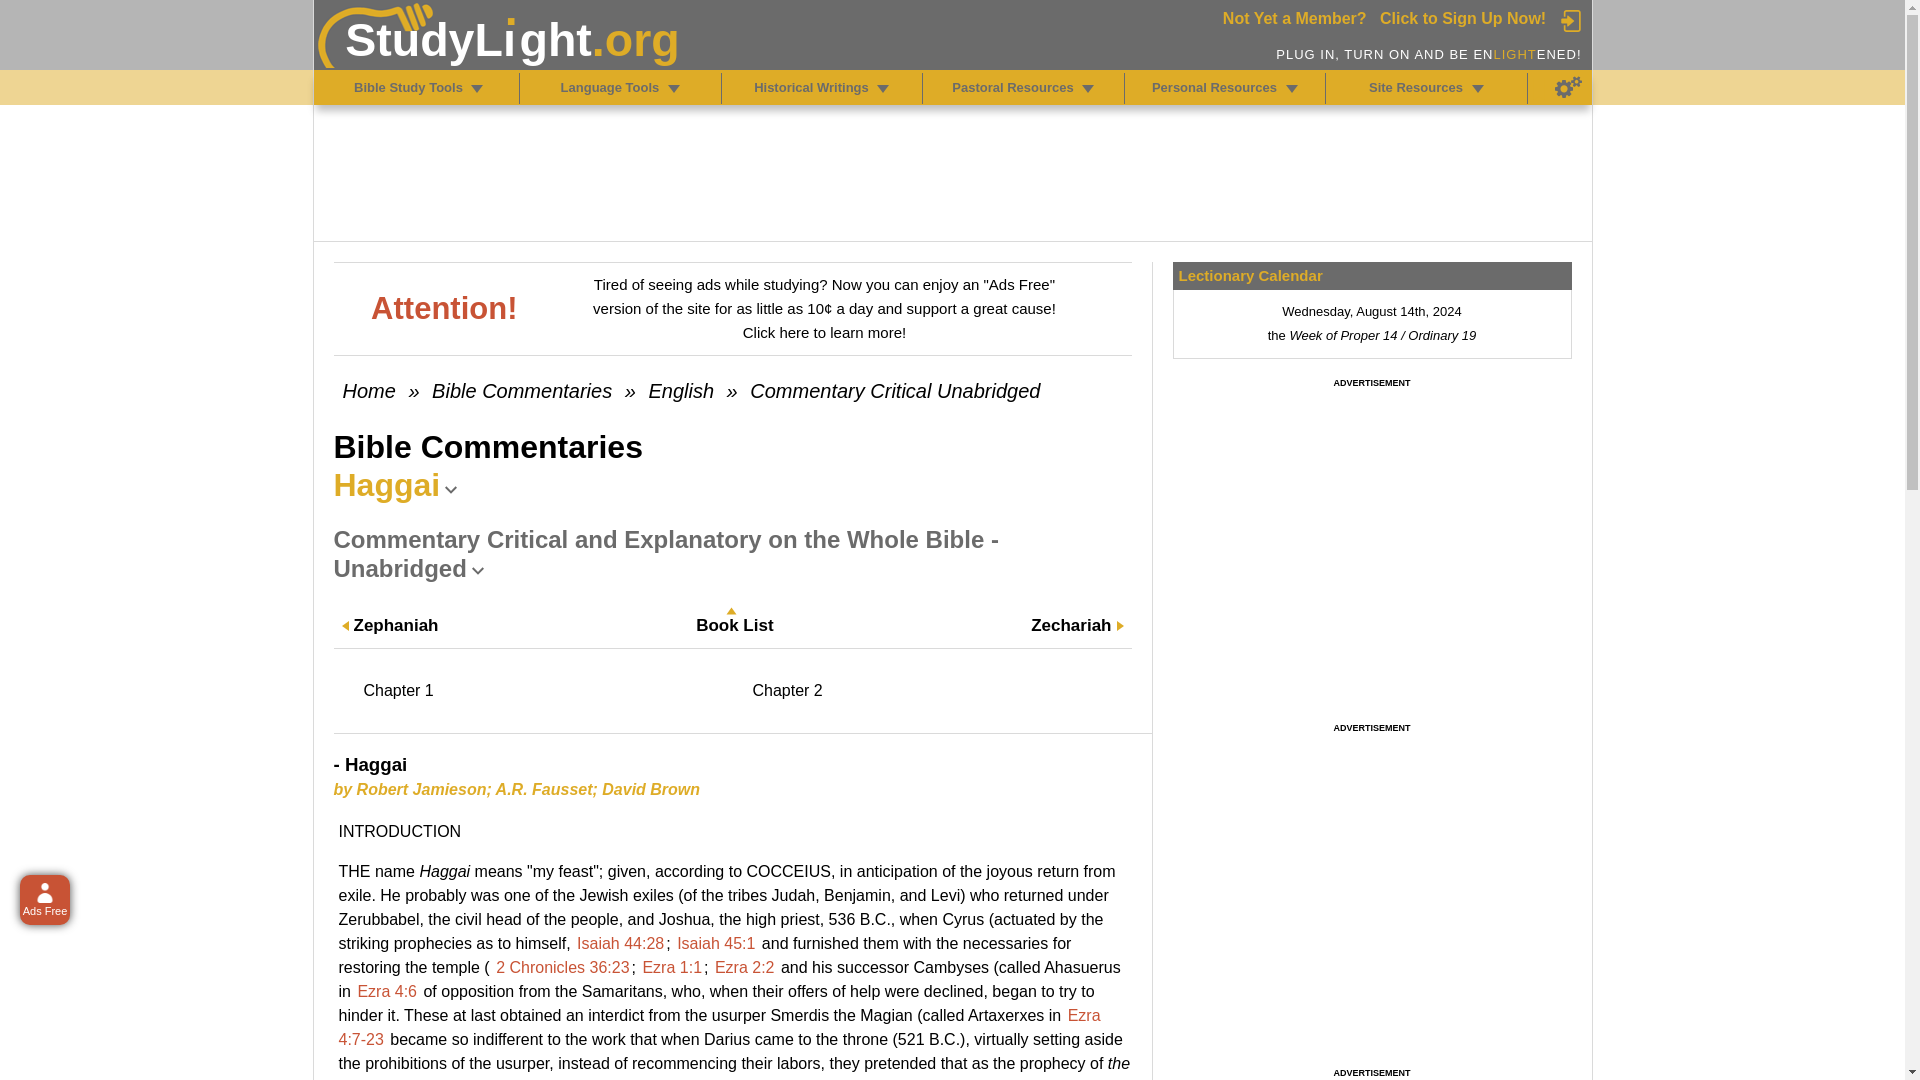 Image resolution: width=1920 pixels, height=1080 pixels. What do you see at coordinates (476, 88) in the screenshot?
I see `Bible Study Tools` at bounding box center [476, 88].